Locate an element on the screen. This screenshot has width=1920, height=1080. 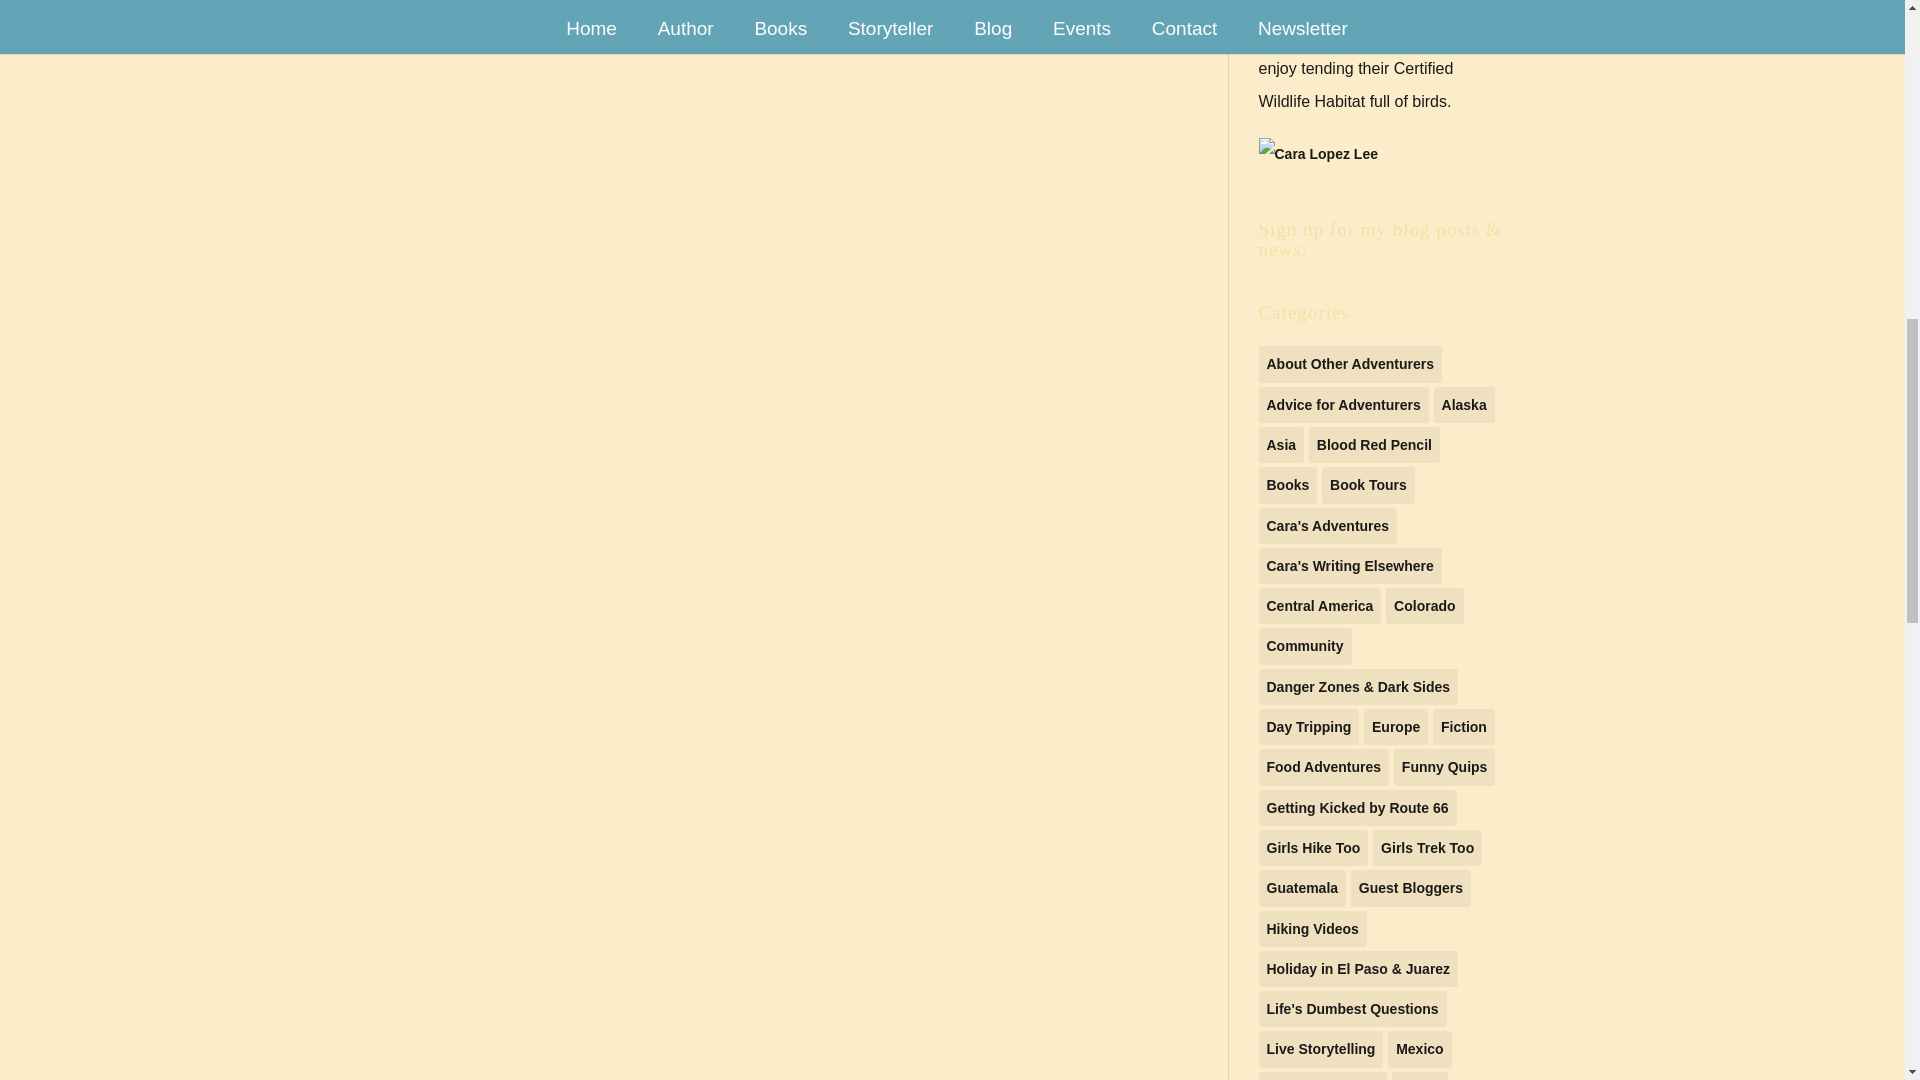
Cara's Writing Elsewhere is located at coordinates (1349, 566).